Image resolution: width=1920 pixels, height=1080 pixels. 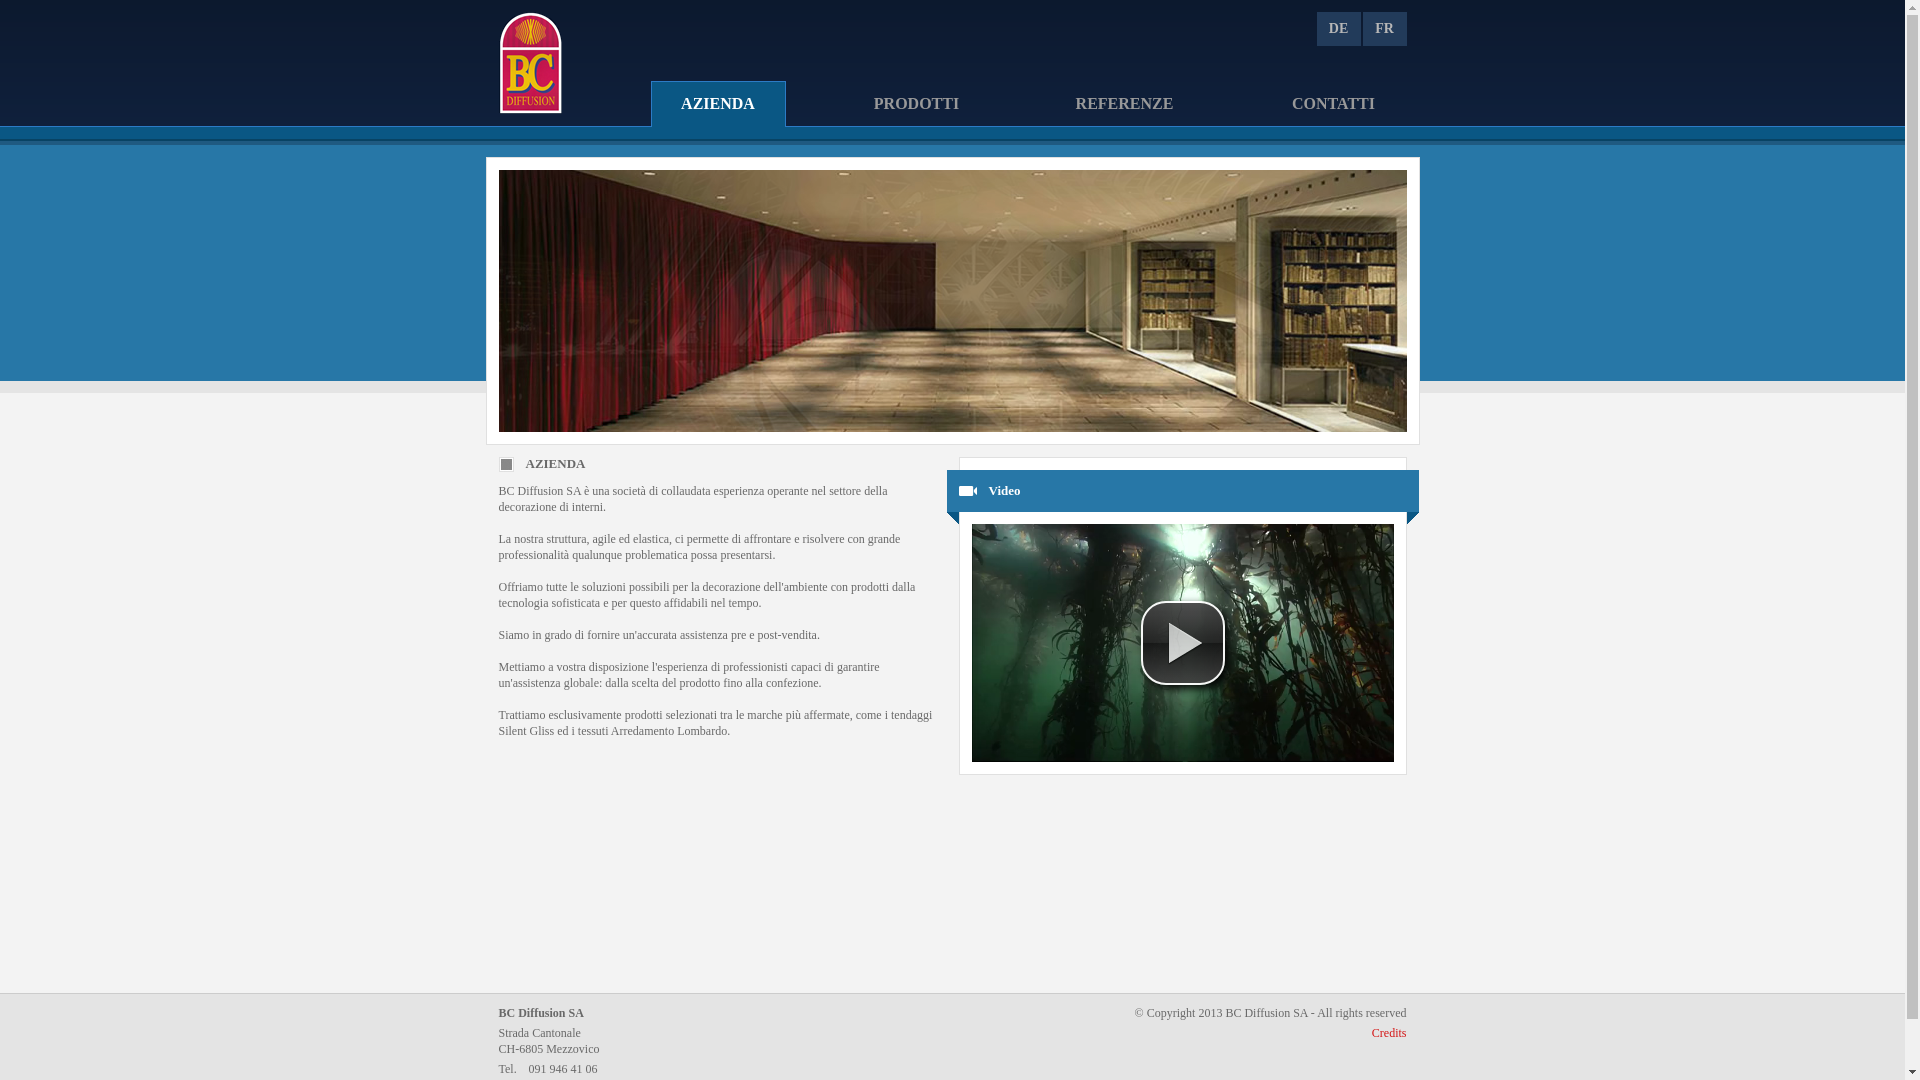 I want to click on FR, so click(x=1384, y=29).